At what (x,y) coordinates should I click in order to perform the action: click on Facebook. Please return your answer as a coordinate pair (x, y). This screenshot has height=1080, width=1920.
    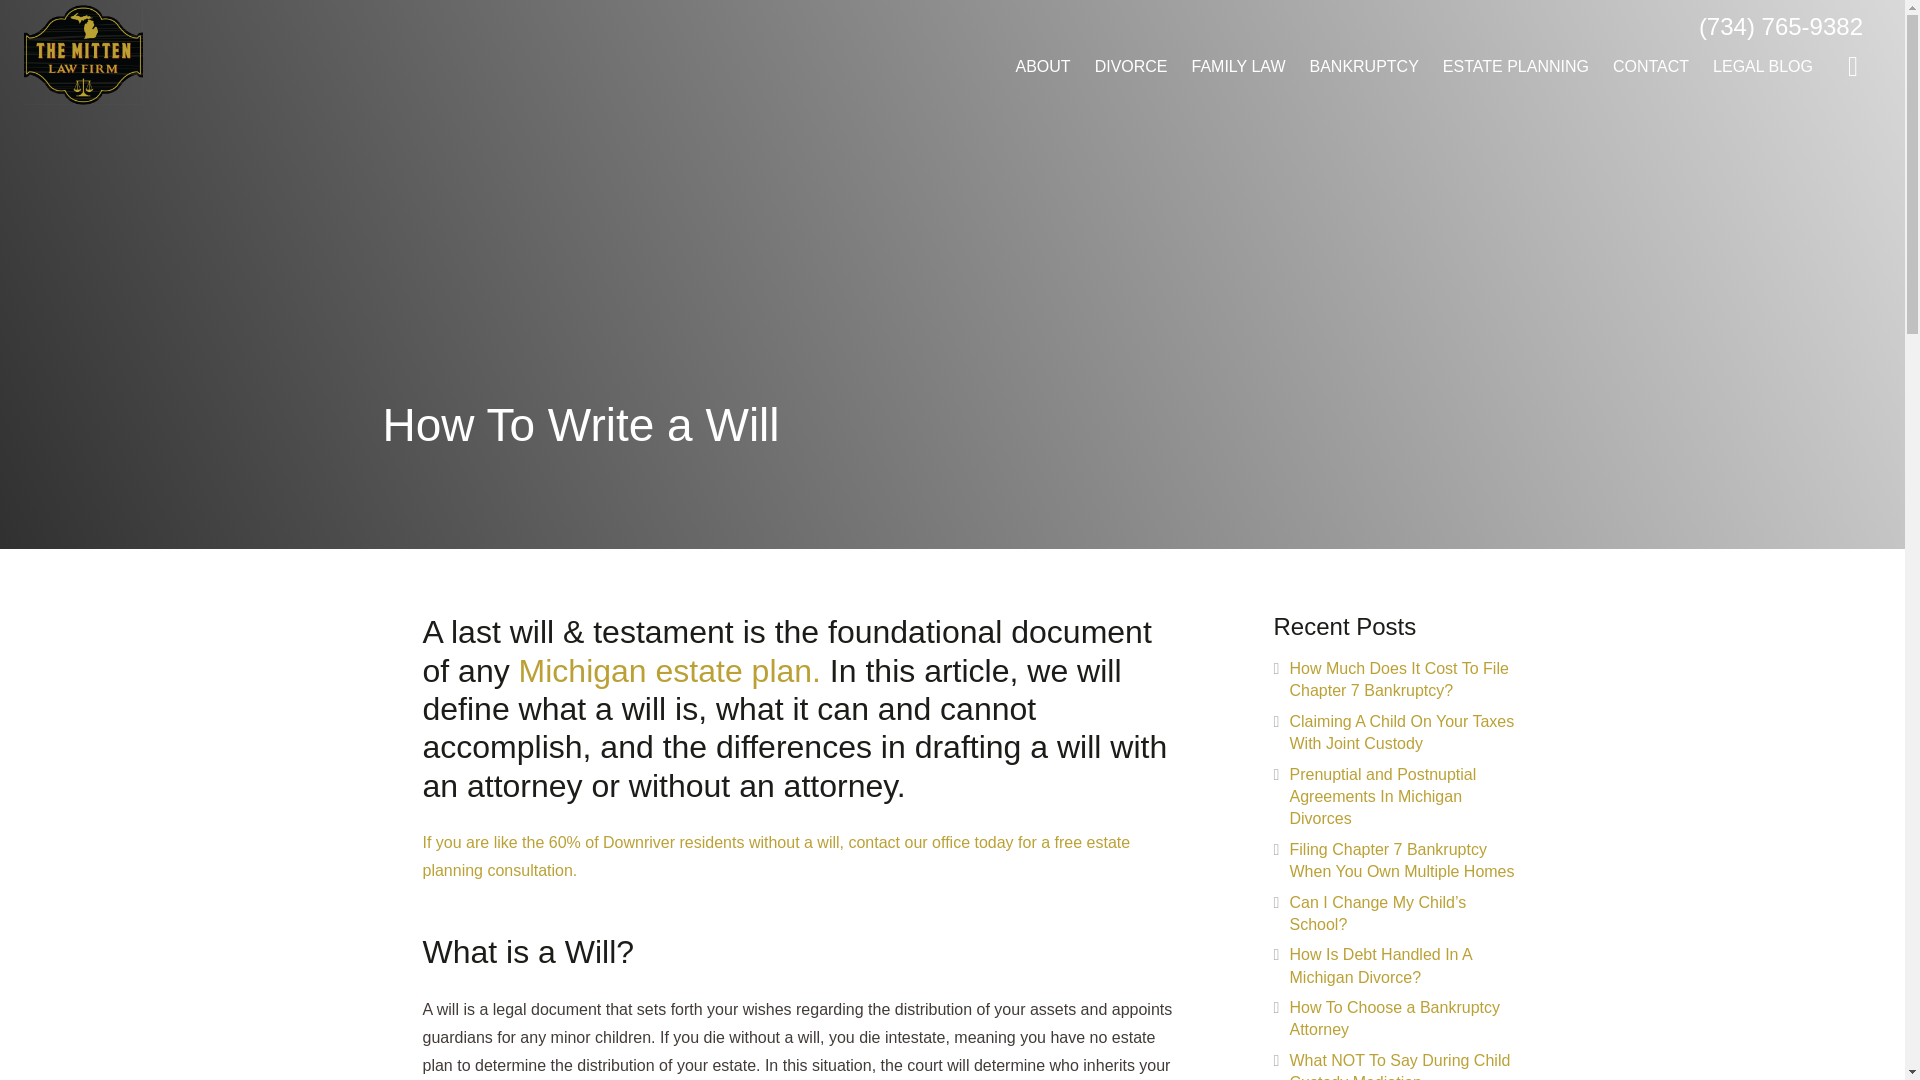
    Looking at the image, I should click on (1853, 66).